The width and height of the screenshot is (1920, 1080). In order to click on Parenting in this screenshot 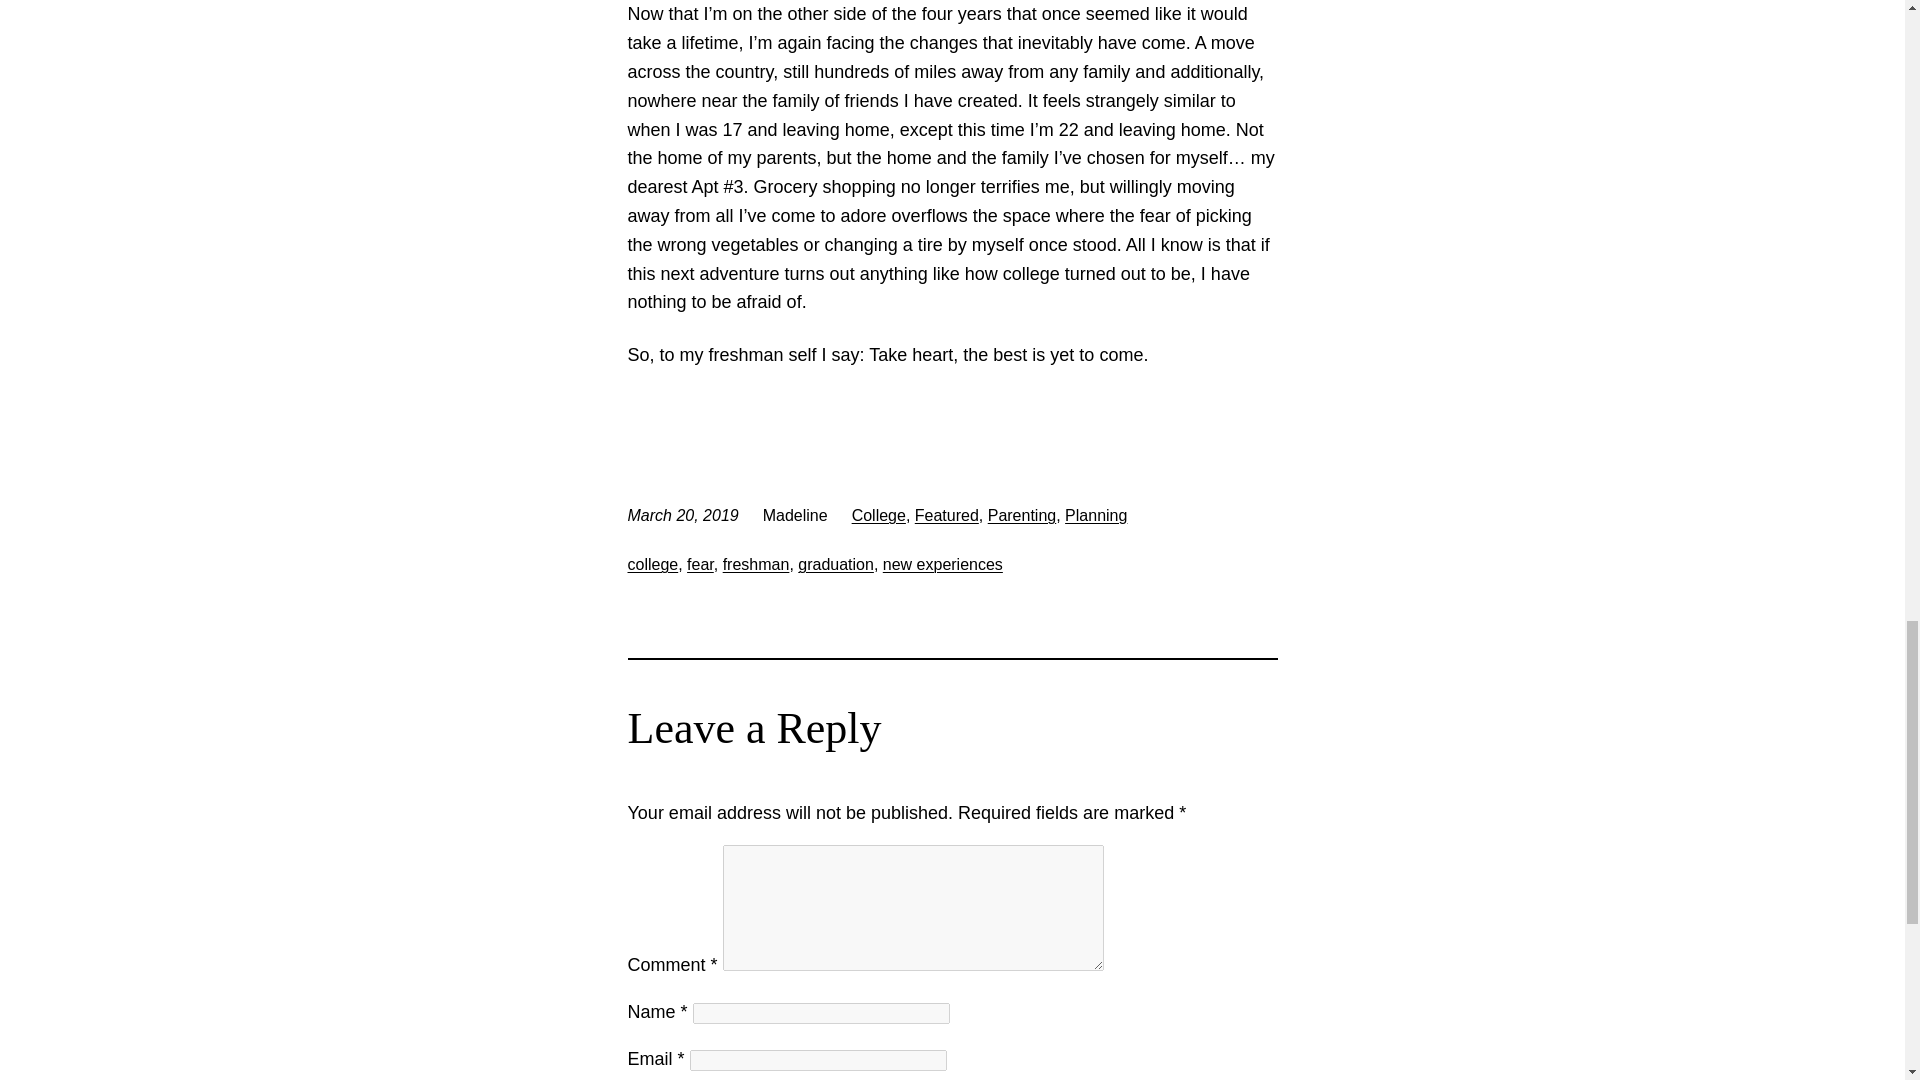, I will do `click(1022, 514)`.